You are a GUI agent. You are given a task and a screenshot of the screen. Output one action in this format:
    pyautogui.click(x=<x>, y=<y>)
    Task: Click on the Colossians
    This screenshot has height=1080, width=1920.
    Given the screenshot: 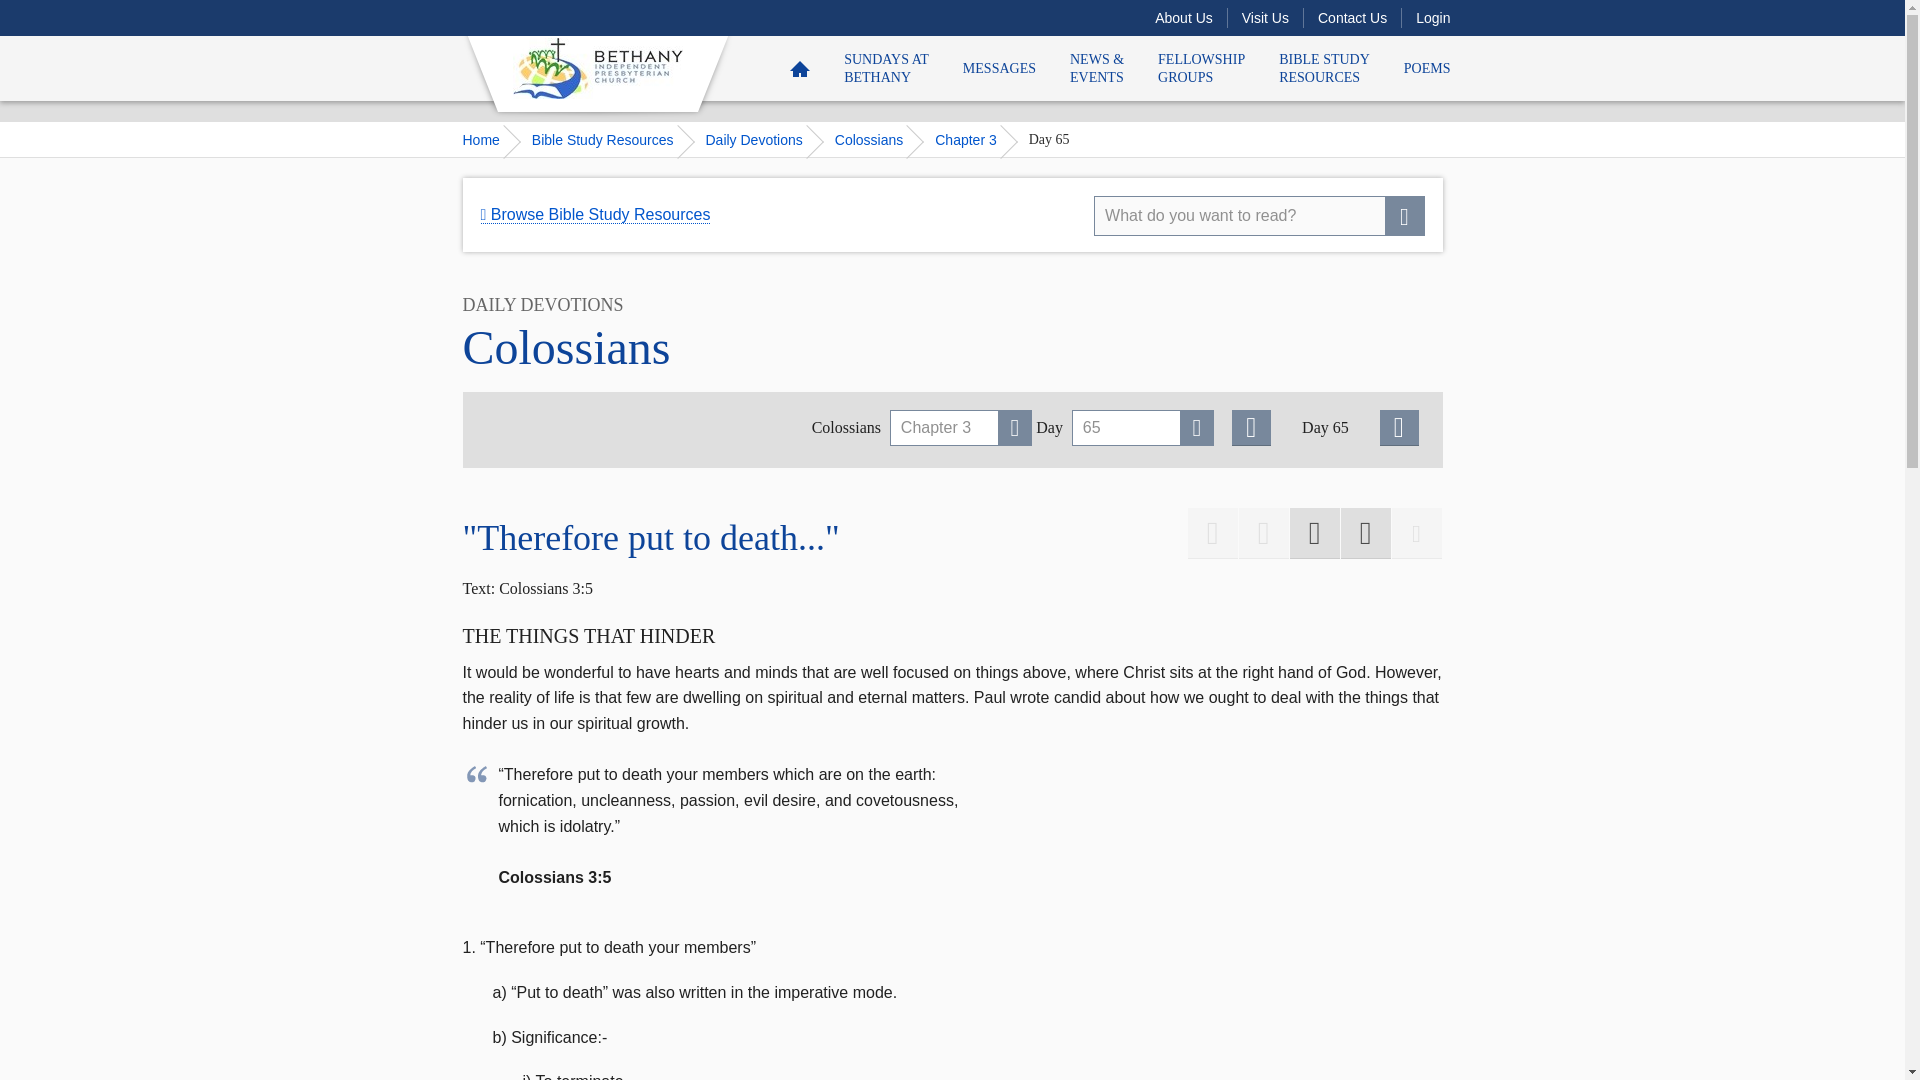 What is the action you would take?
    pyautogui.click(x=877, y=139)
    